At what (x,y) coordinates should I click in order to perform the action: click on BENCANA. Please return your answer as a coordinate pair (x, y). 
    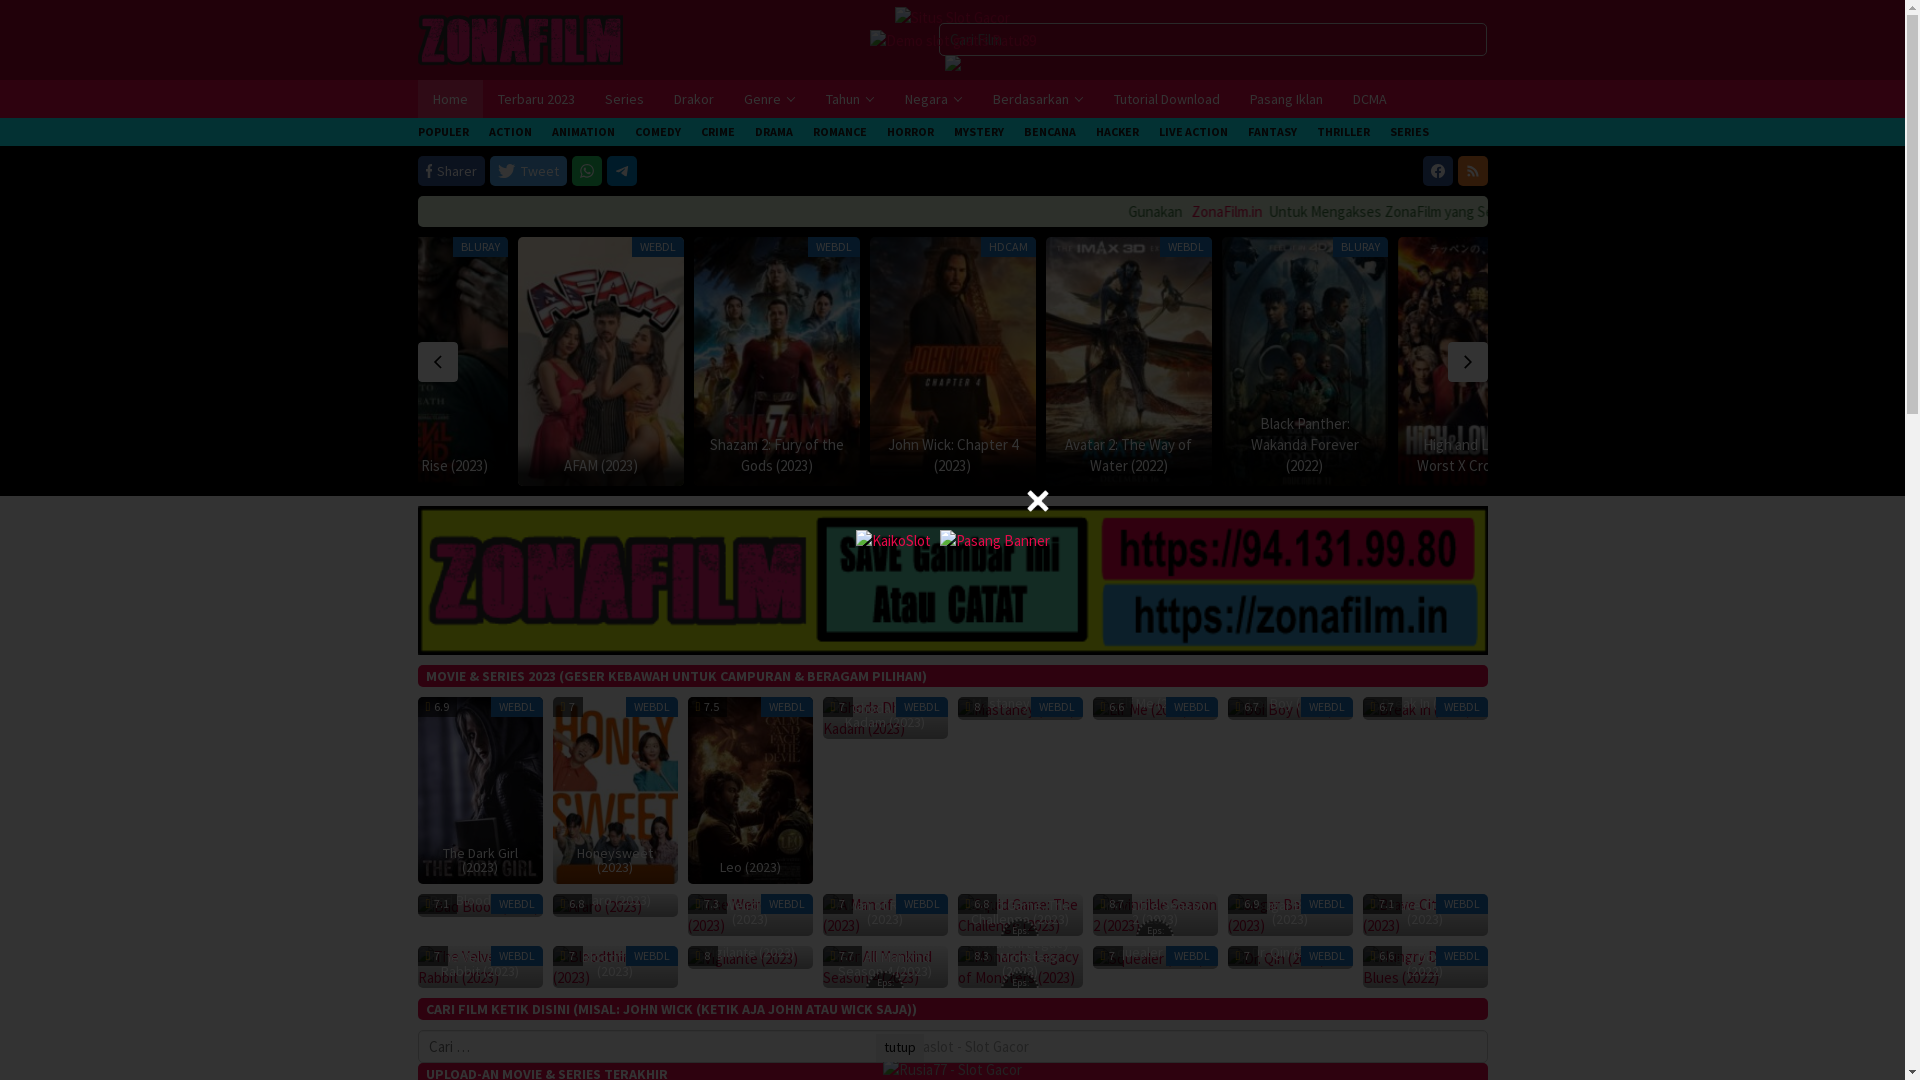
    Looking at the image, I should click on (1050, 132).